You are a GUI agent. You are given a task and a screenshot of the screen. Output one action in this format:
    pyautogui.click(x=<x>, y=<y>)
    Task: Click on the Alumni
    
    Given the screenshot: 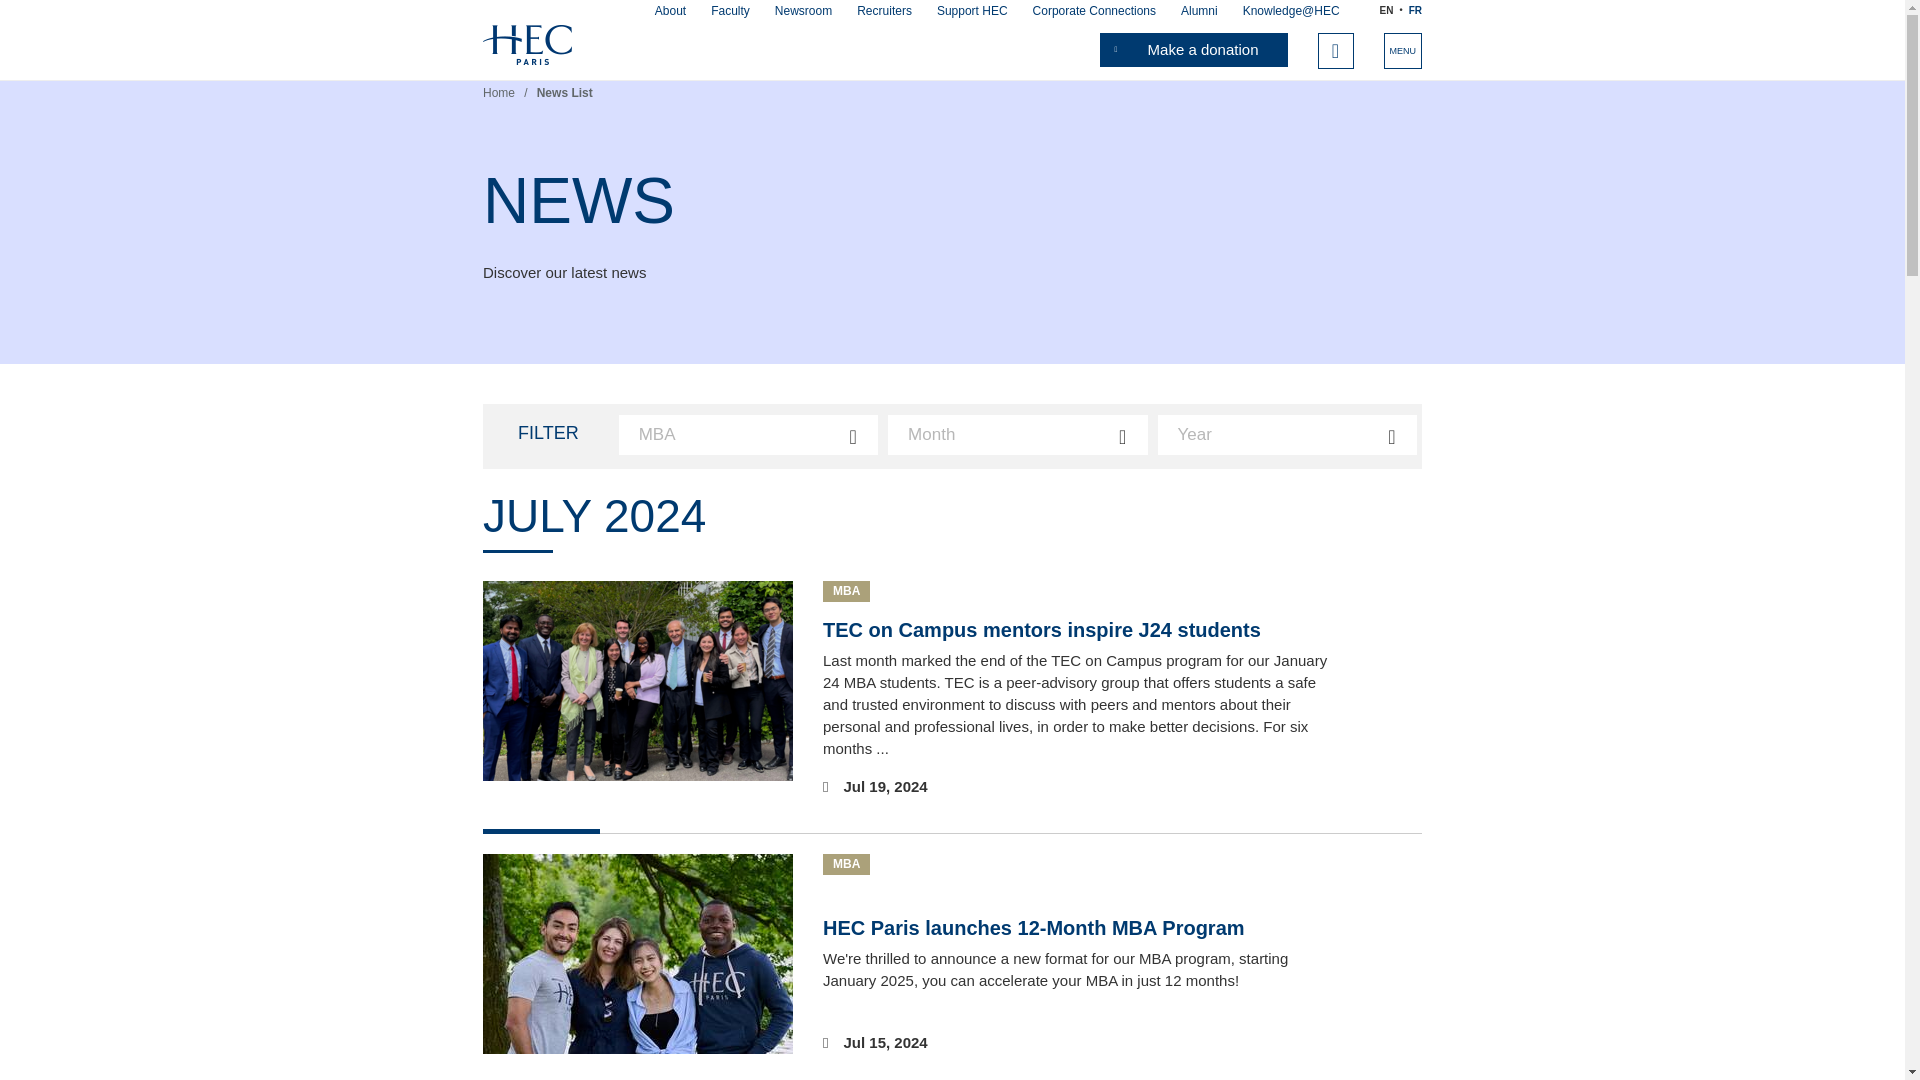 What is the action you would take?
    pyautogui.click(x=1198, y=11)
    